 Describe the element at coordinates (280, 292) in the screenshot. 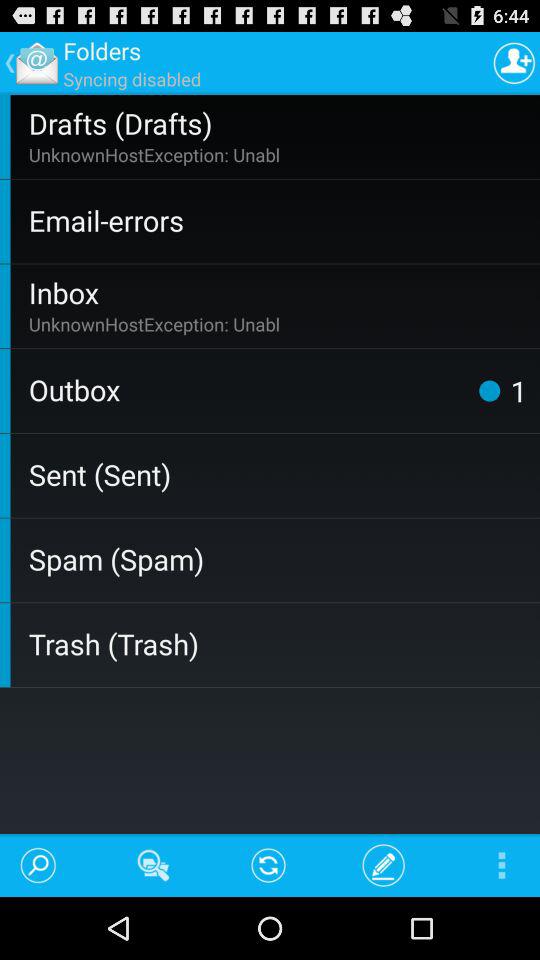

I see `scroll until inbox app` at that location.